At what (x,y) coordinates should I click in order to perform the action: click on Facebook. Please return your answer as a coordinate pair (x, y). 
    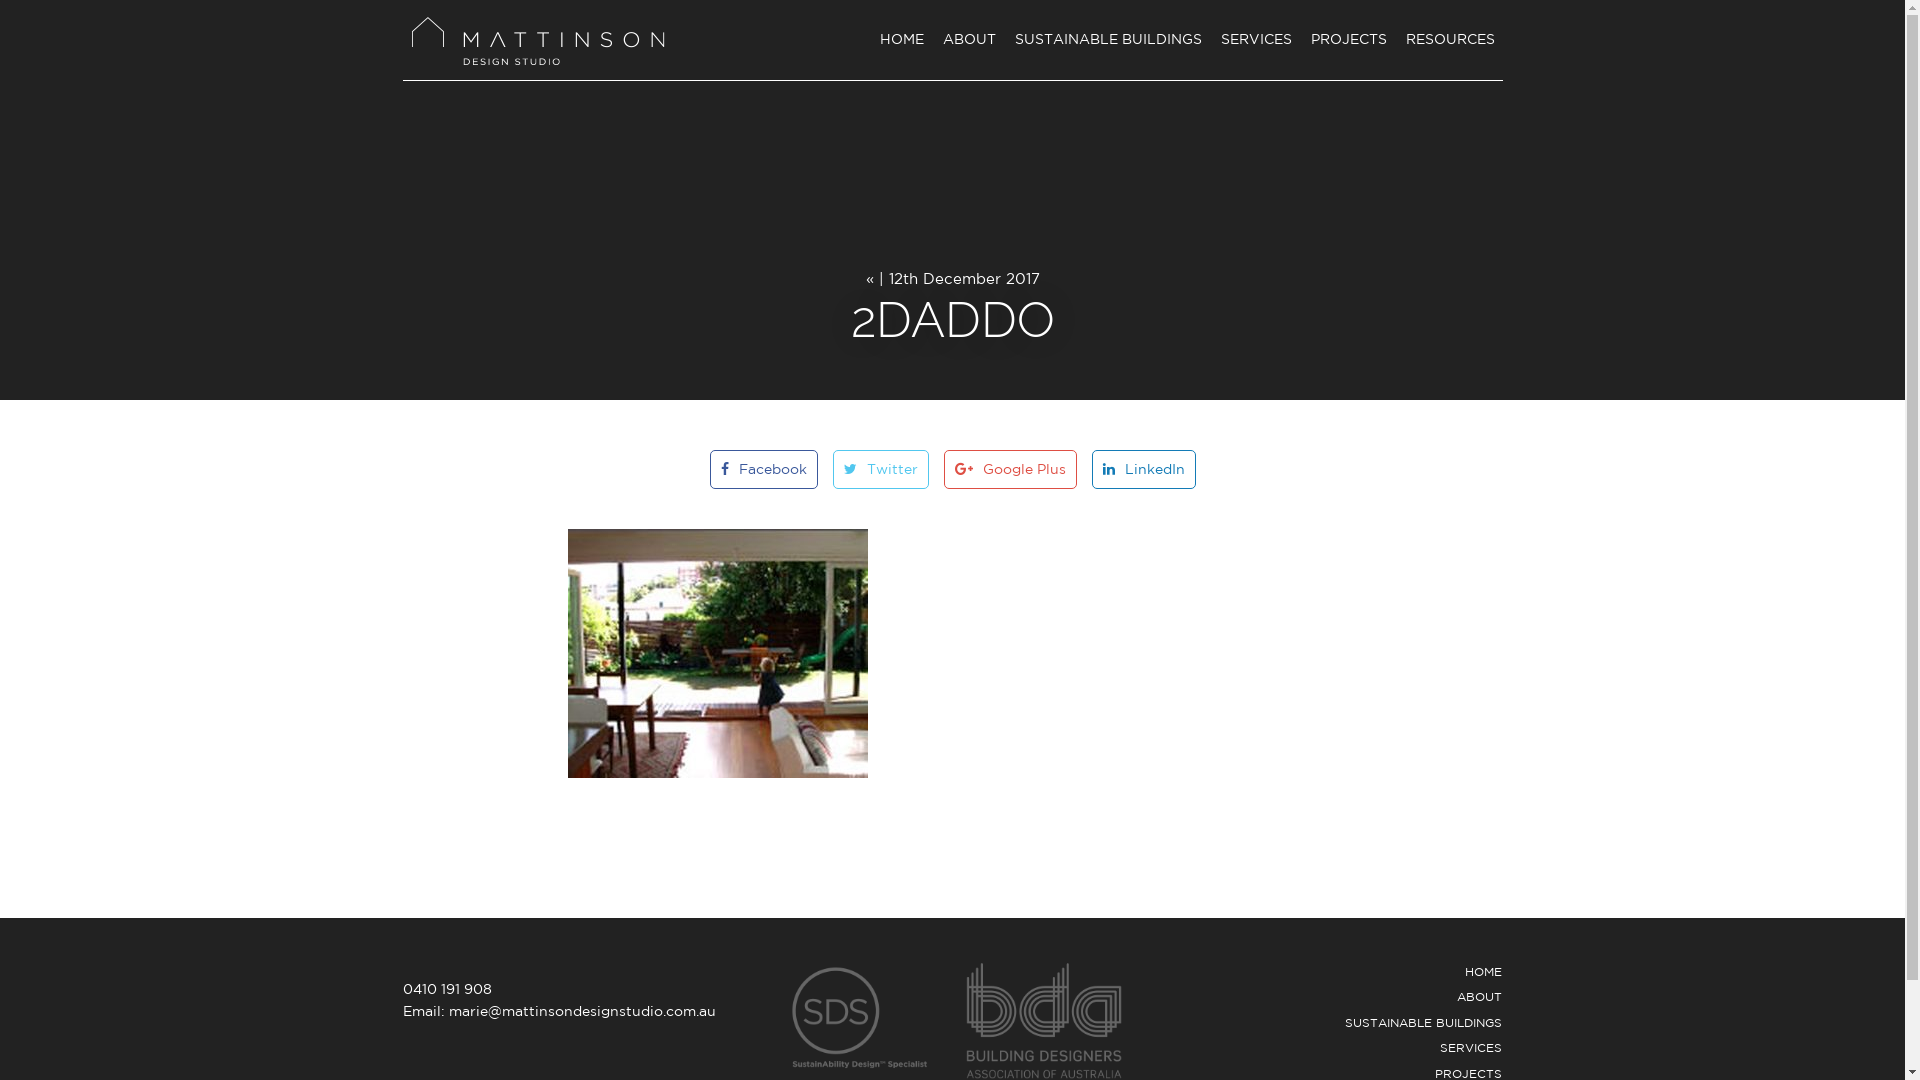
    Looking at the image, I should click on (764, 470).